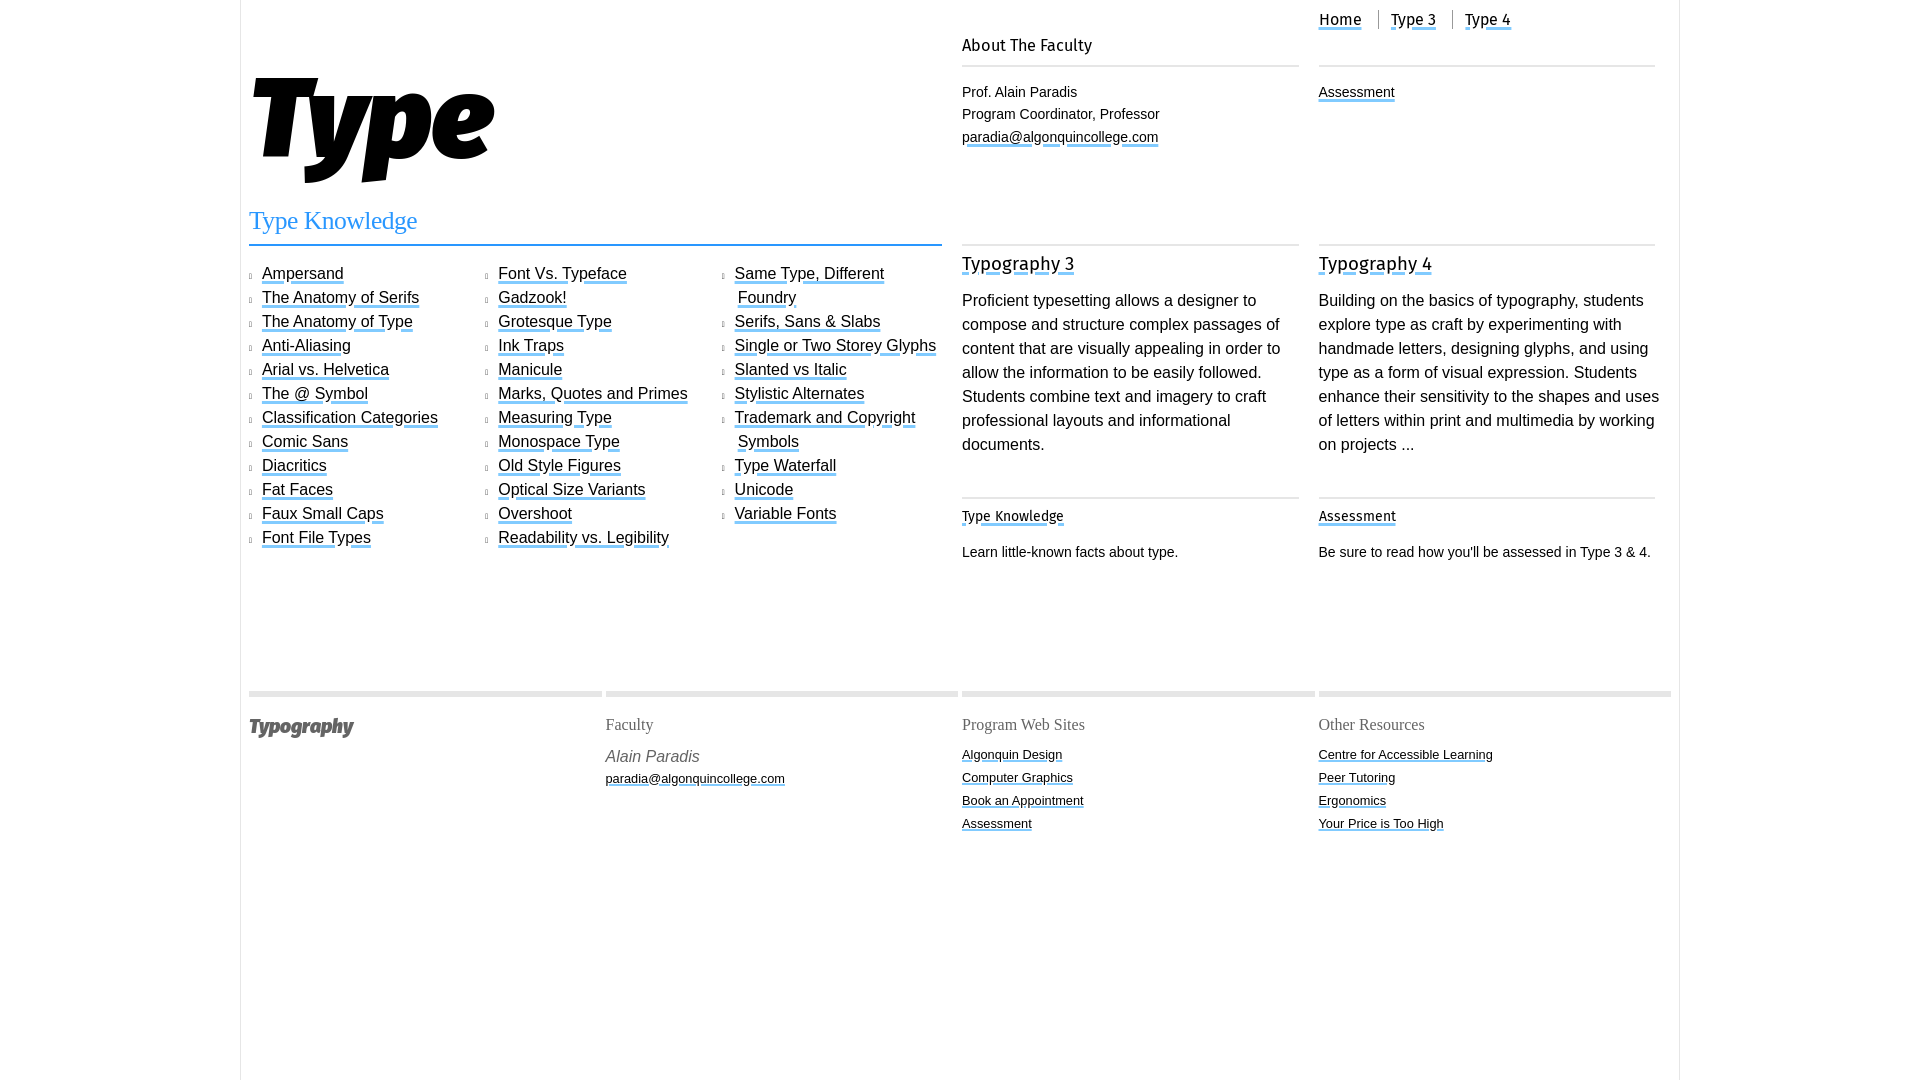 The height and width of the screenshot is (1080, 1920). What do you see at coordinates (1422, 20) in the screenshot?
I see `Type 3` at bounding box center [1422, 20].